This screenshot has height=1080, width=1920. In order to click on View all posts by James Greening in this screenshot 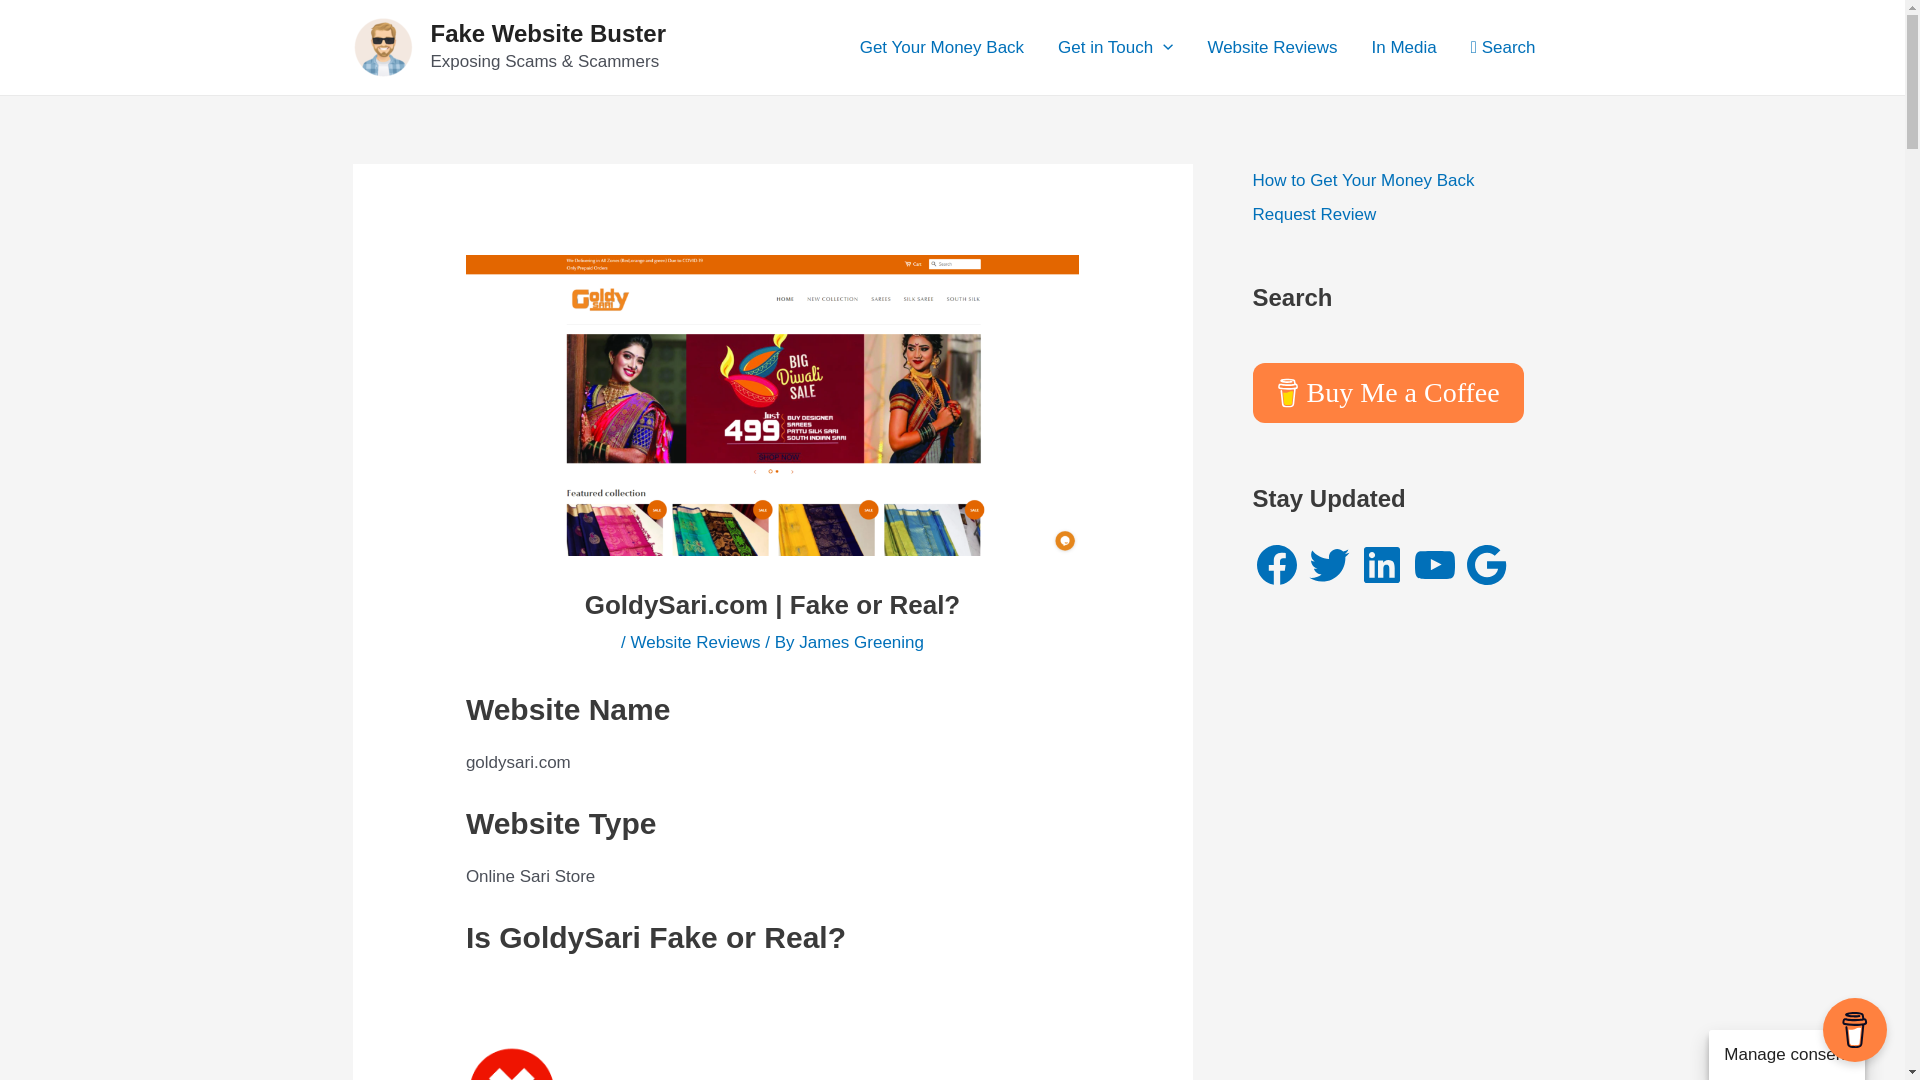, I will do `click(860, 642)`.